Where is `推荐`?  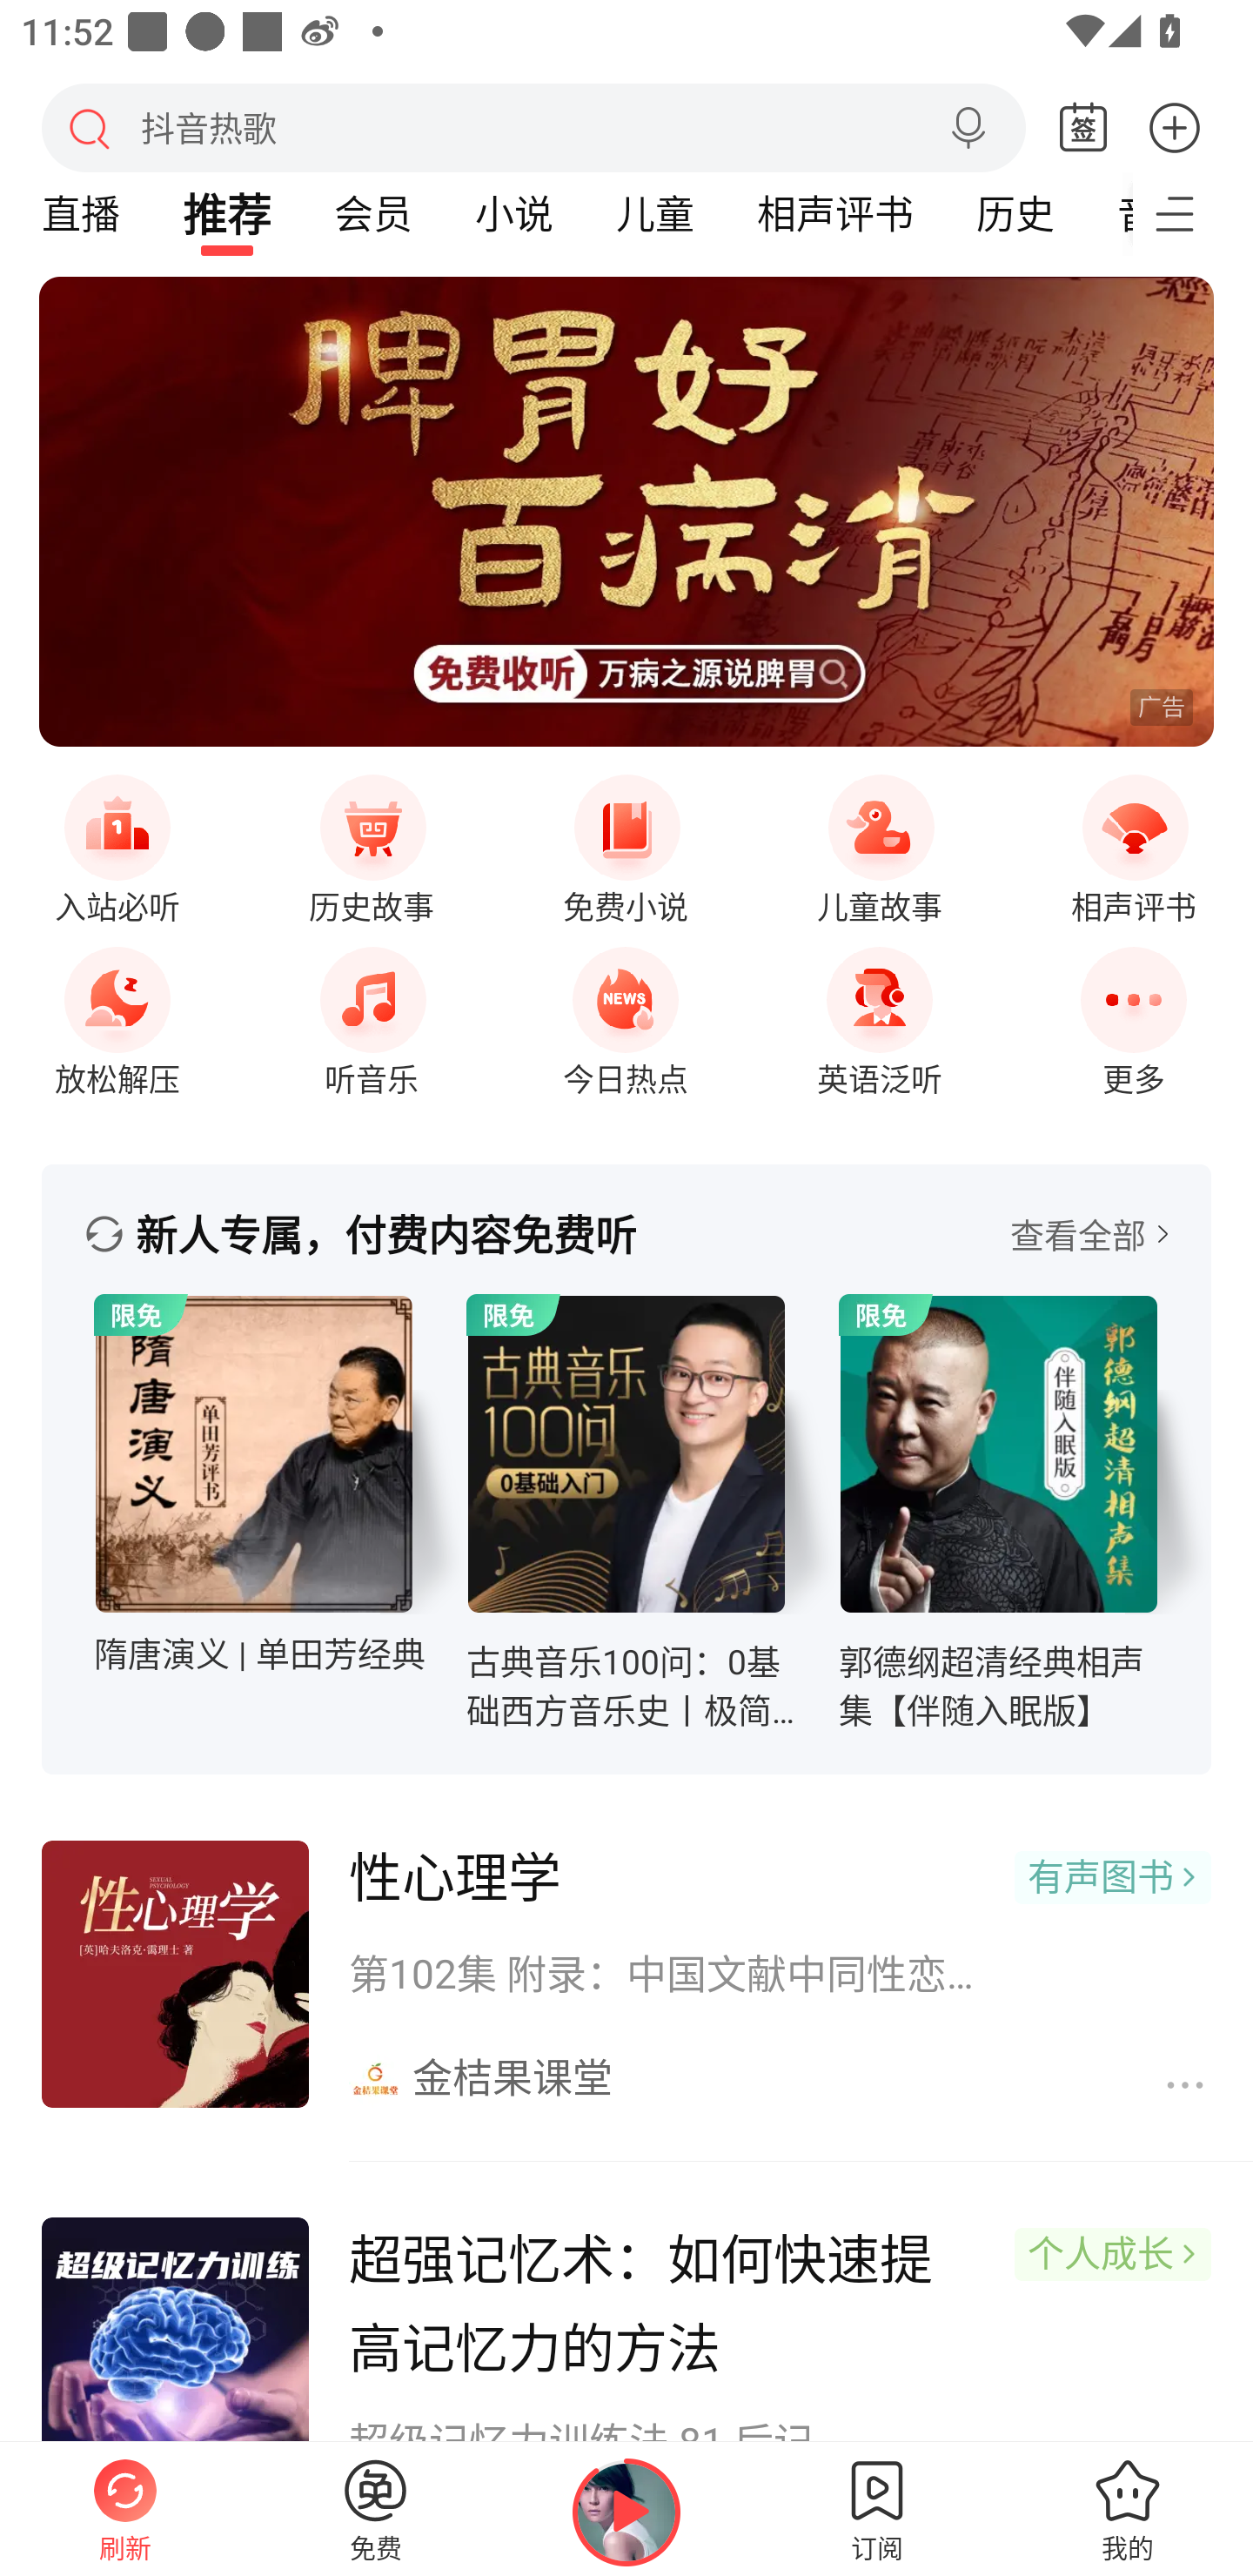
推荐 is located at coordinates (227, 214).